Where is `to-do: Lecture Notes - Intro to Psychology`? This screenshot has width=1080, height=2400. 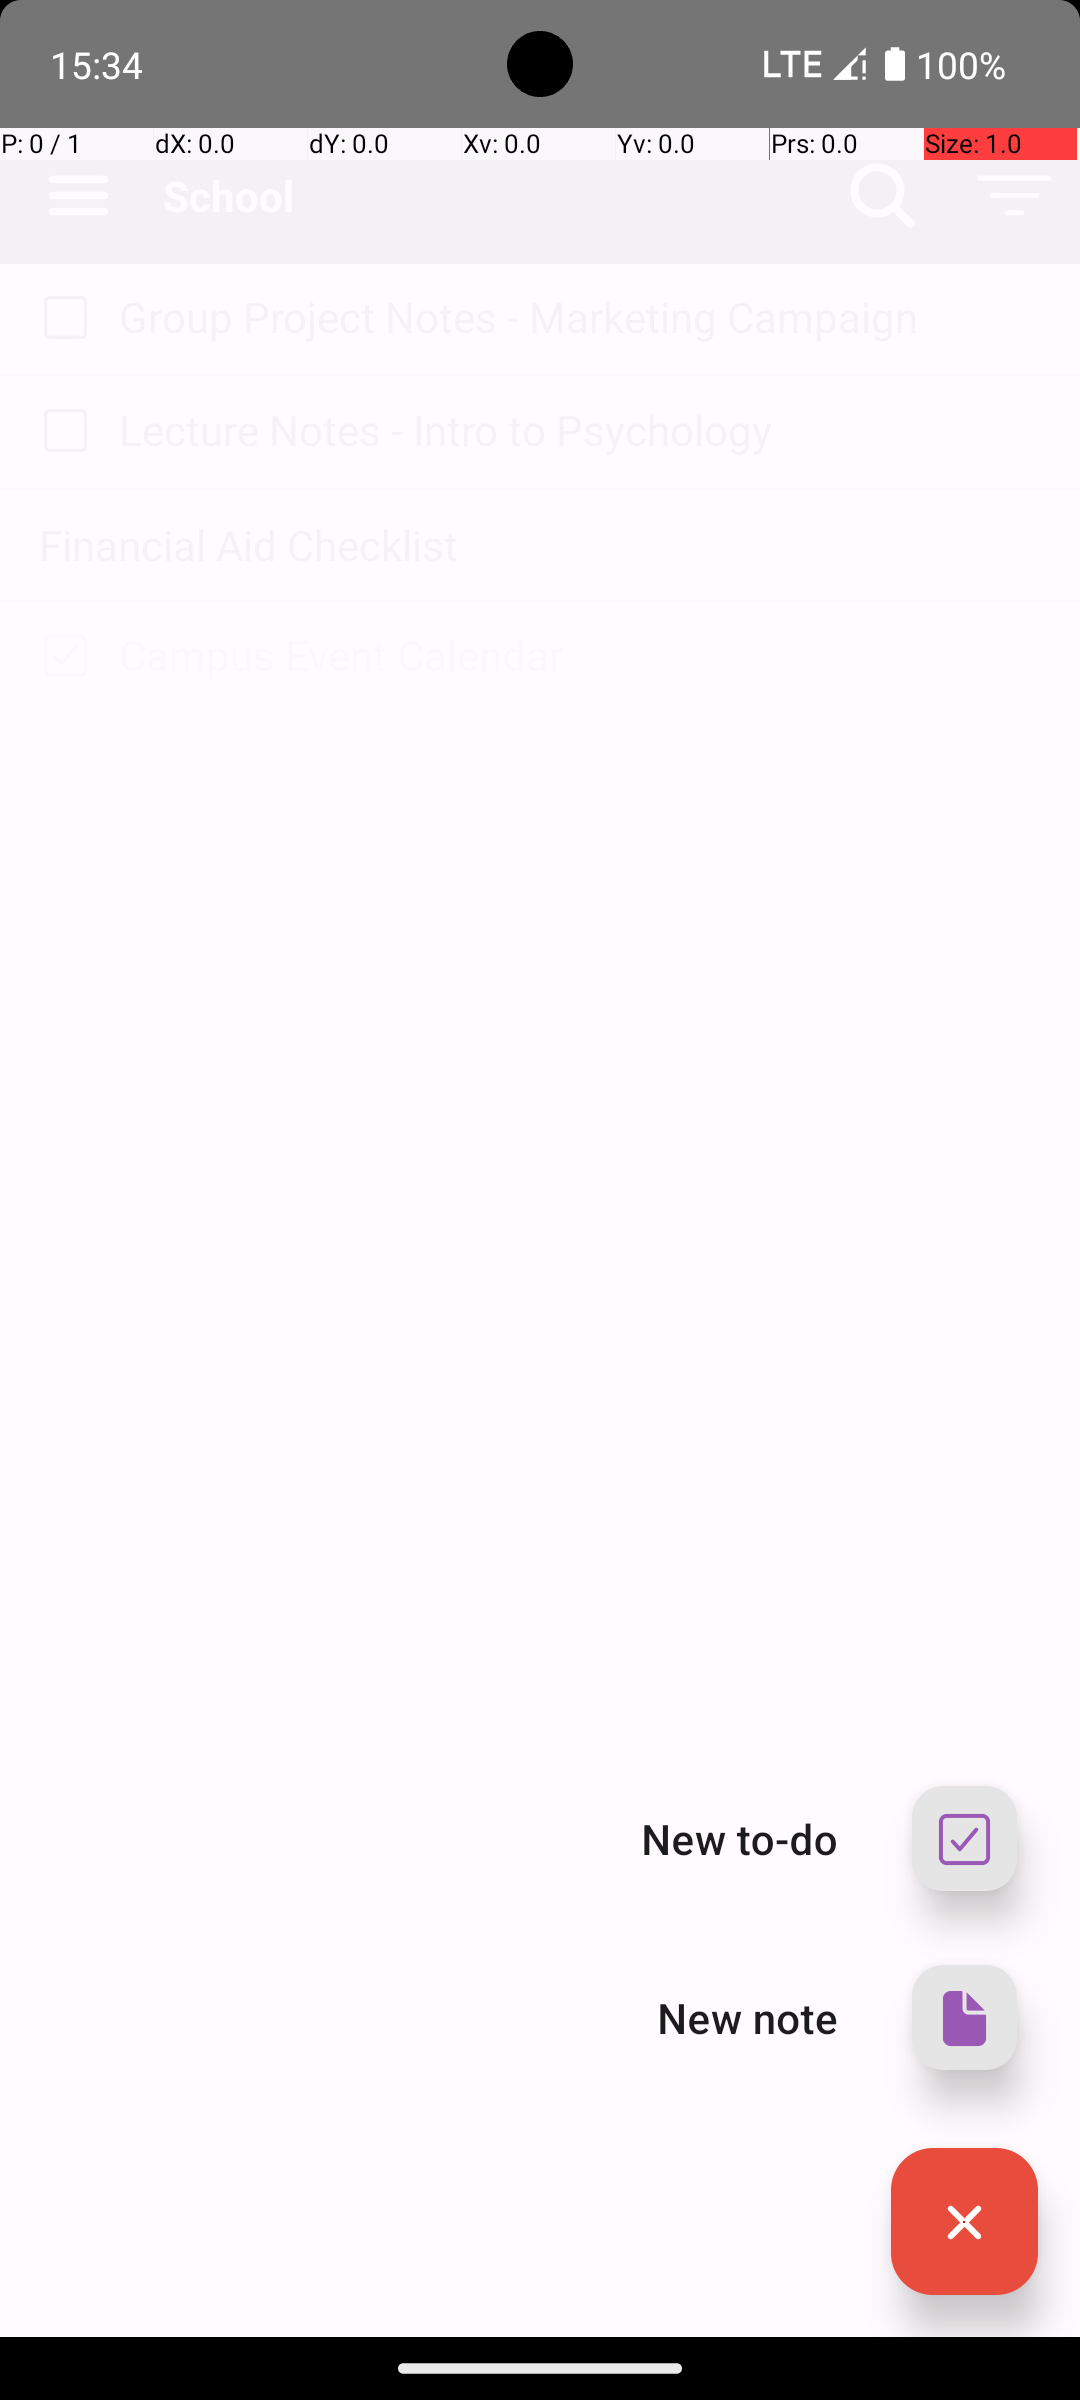 to-do: Lecture Notes - Intro to Psychology is located at coordinates (60, 432).